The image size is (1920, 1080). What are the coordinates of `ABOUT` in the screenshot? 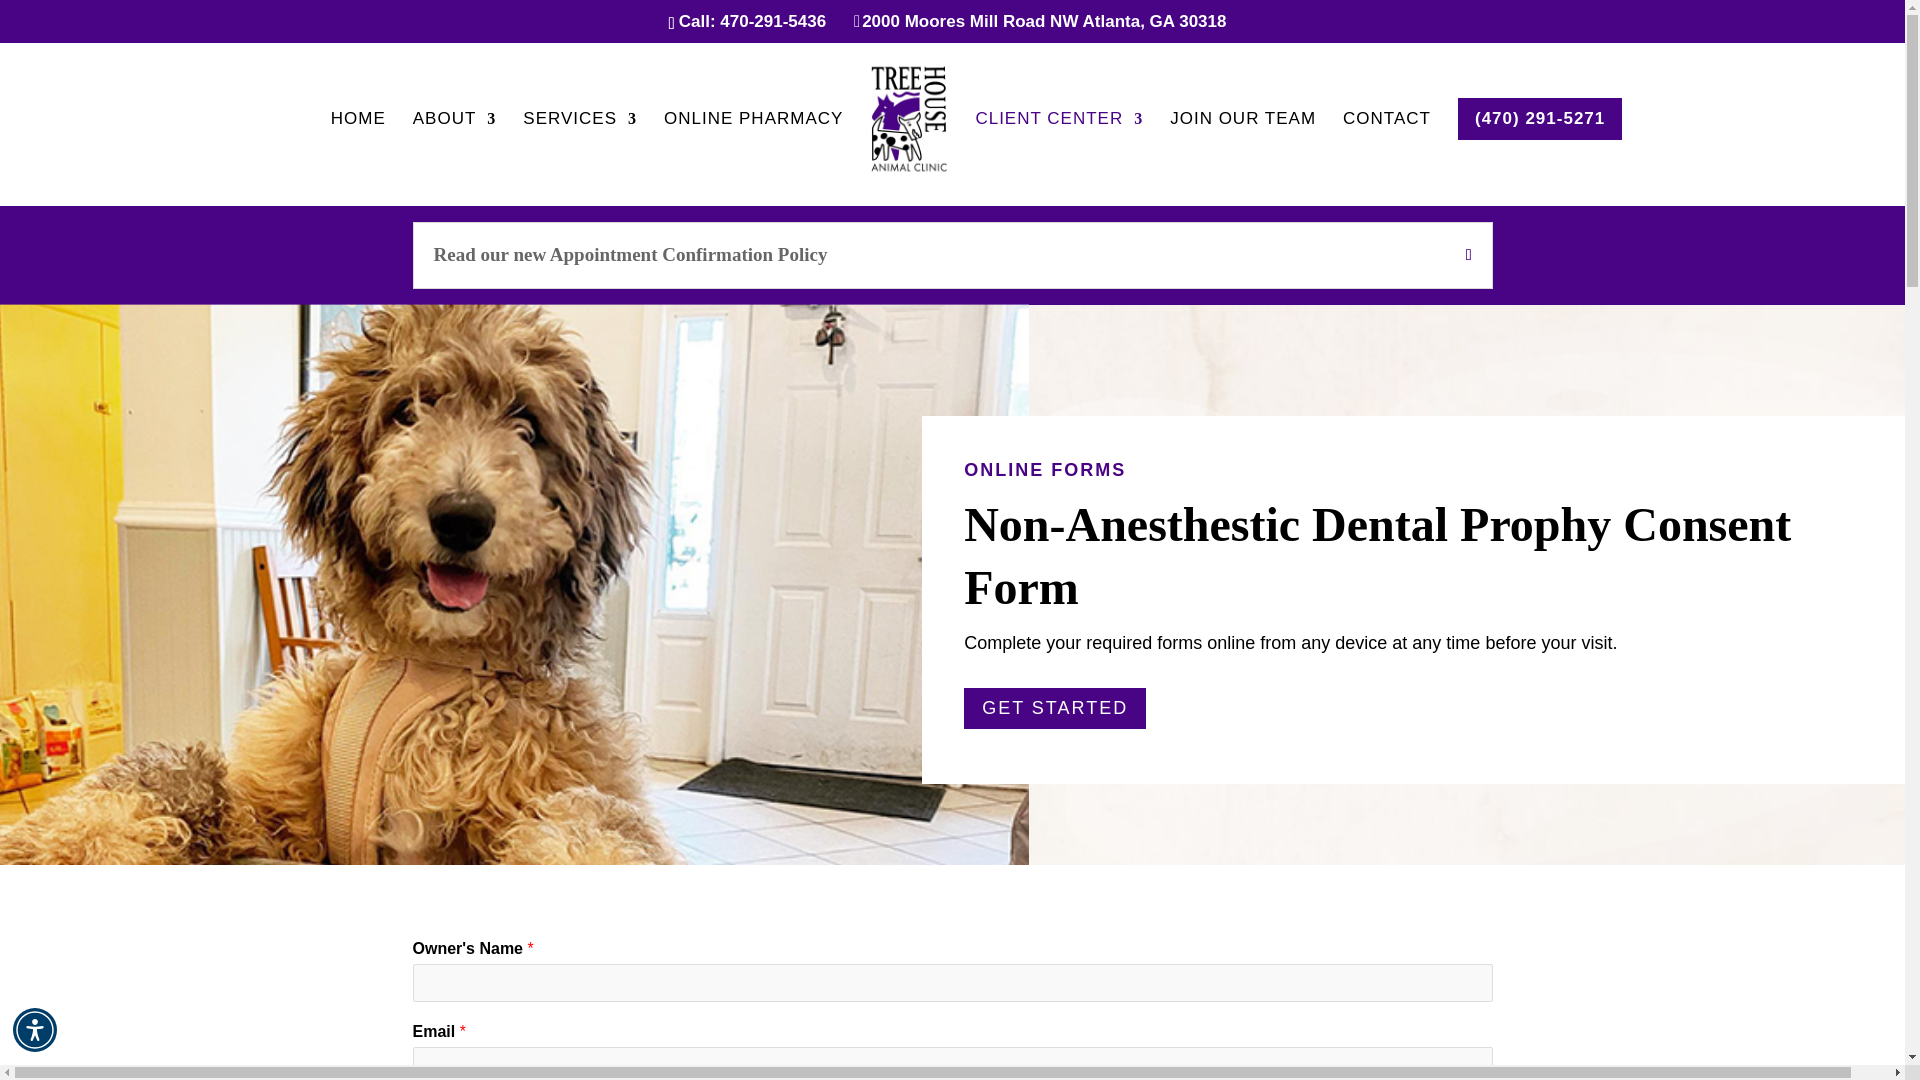 It's located at (454, 144).